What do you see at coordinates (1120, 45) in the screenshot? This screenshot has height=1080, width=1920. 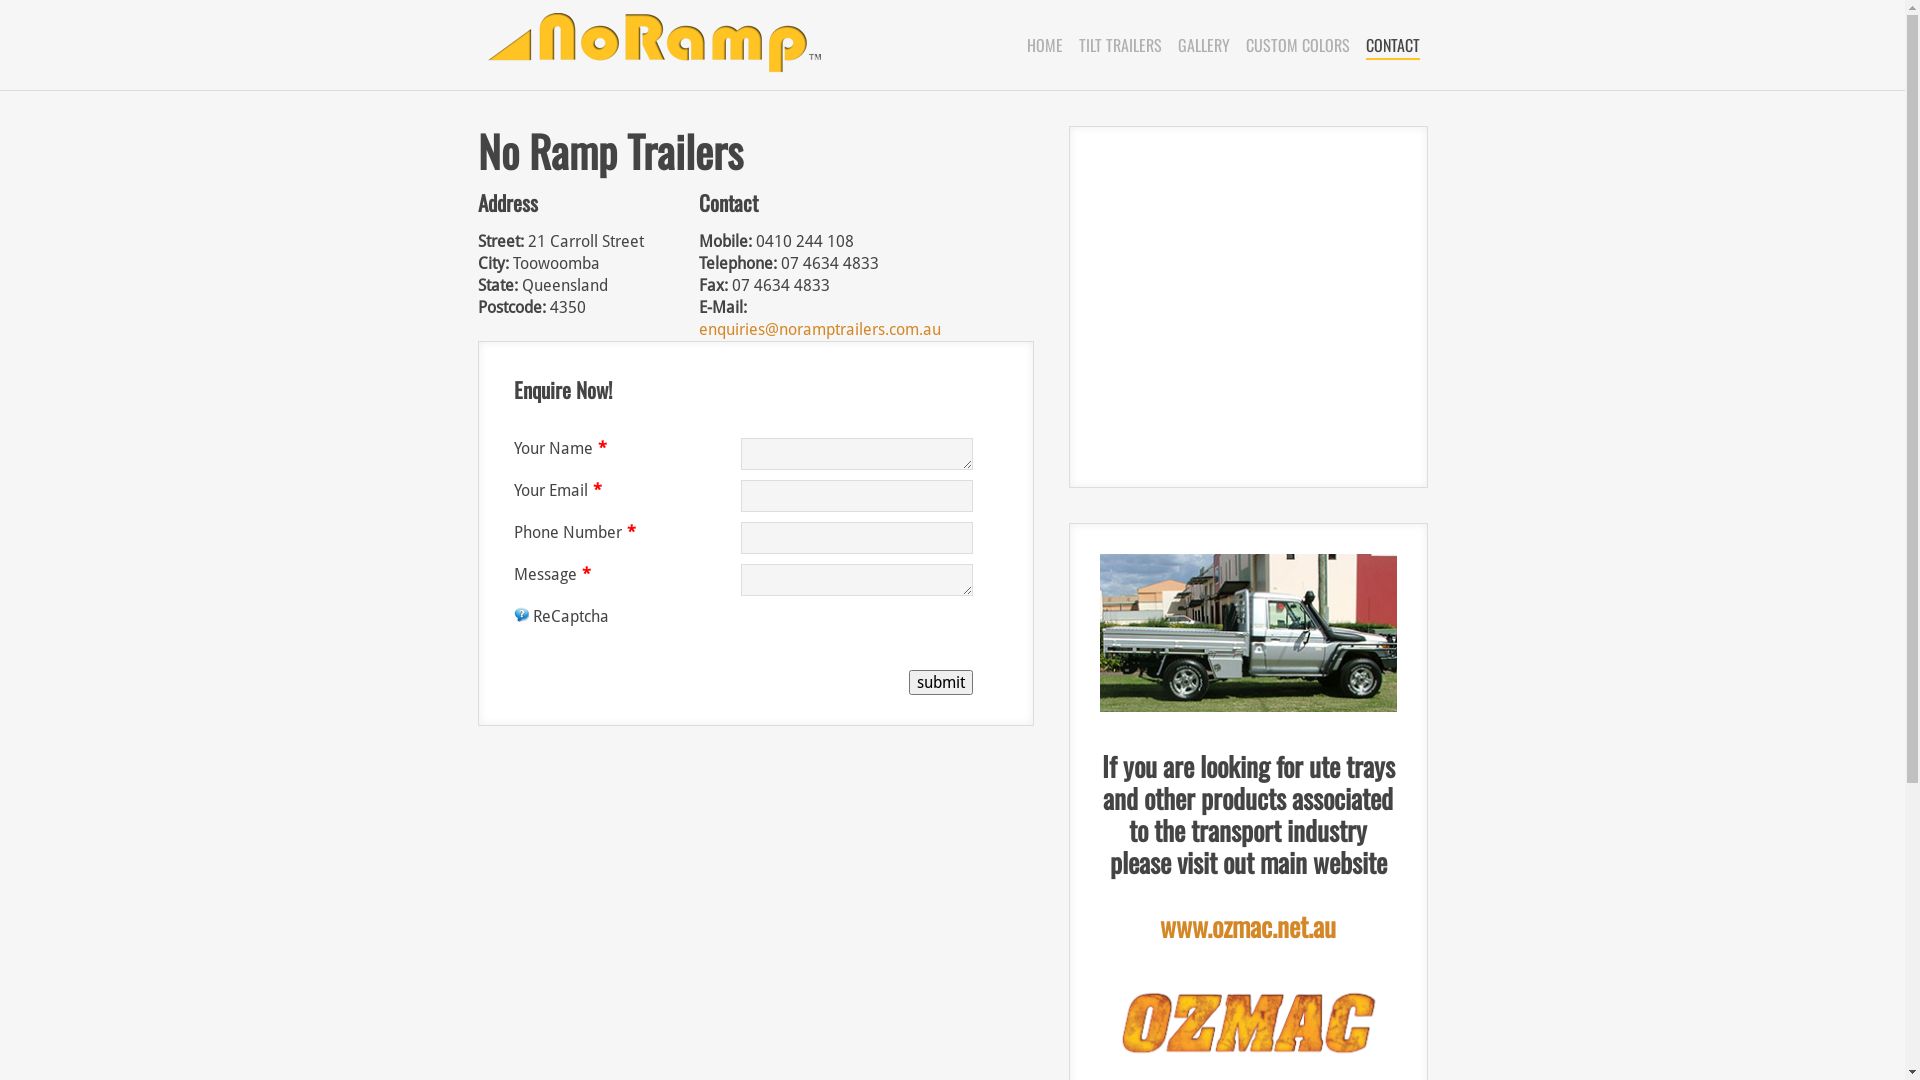 I see `TILT TRAILERS` at bounding box center [1120, 45].